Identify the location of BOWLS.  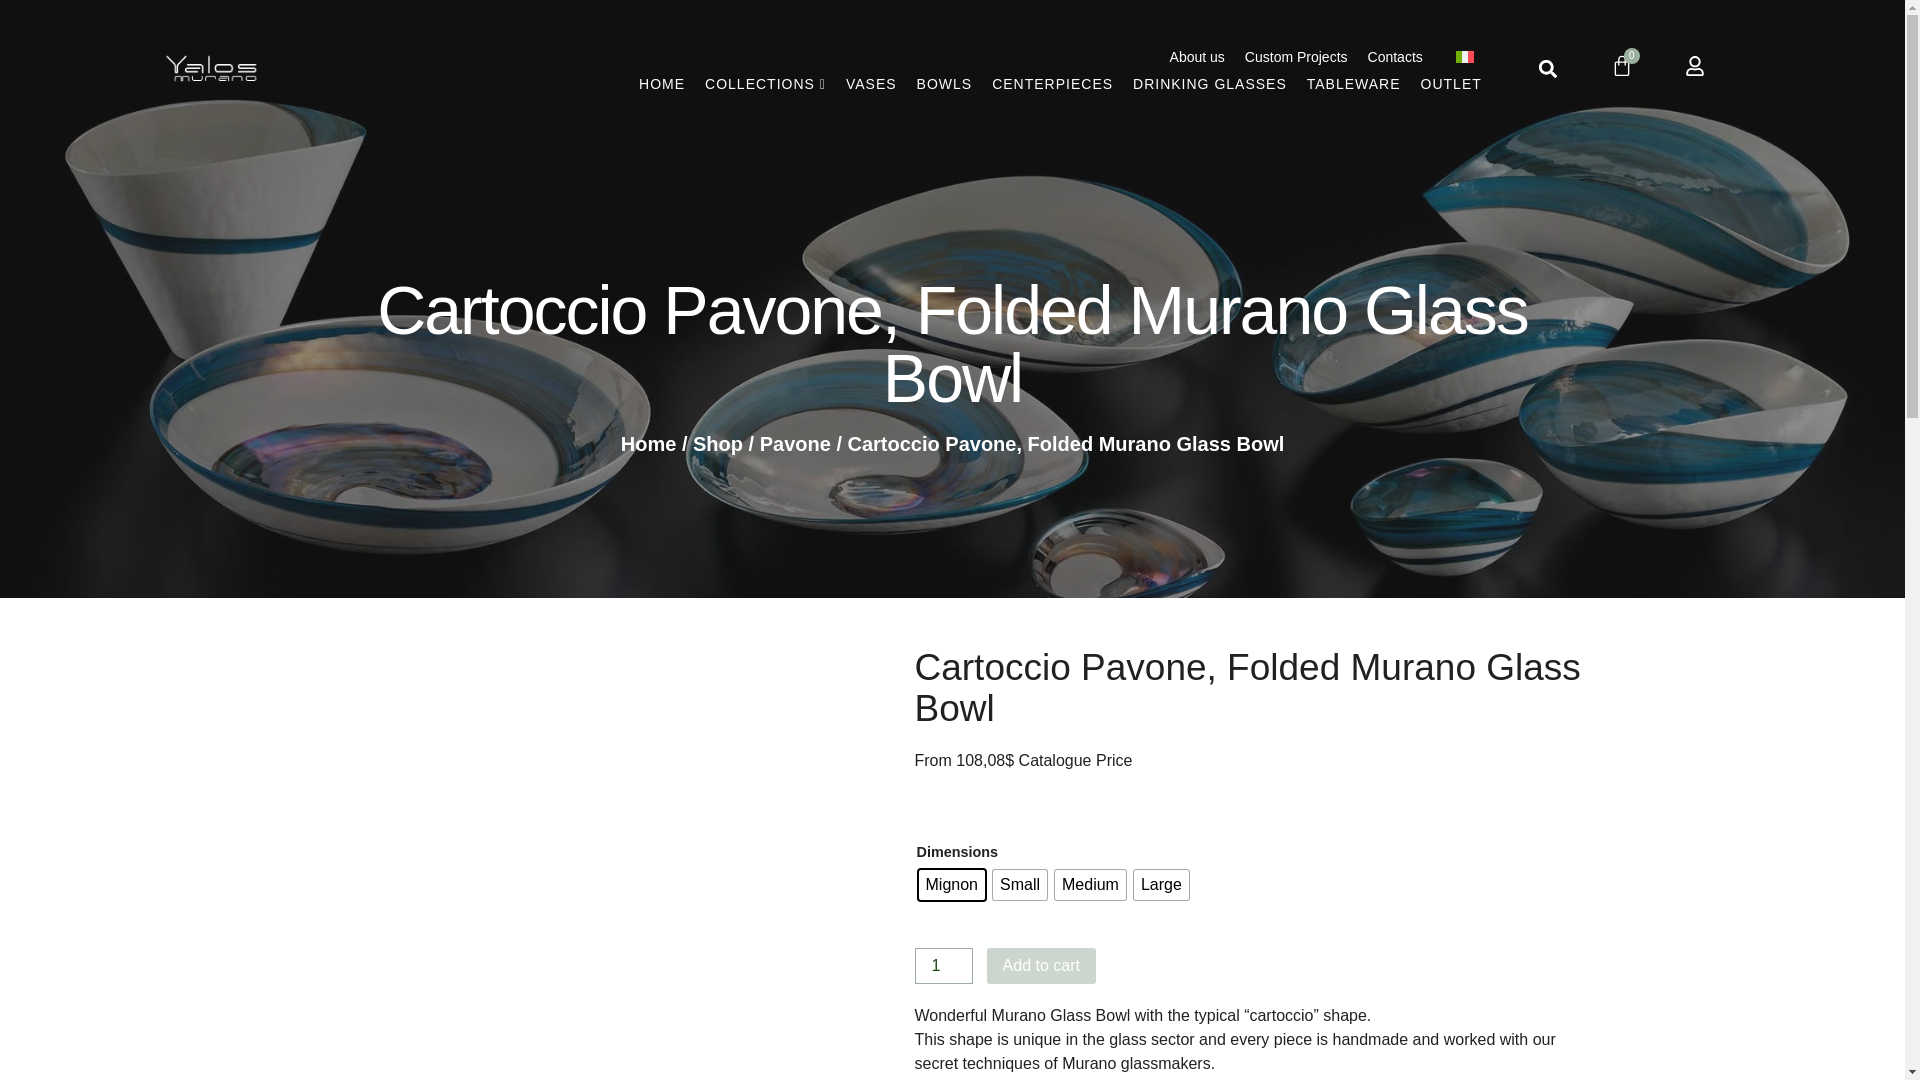
(944, 84).